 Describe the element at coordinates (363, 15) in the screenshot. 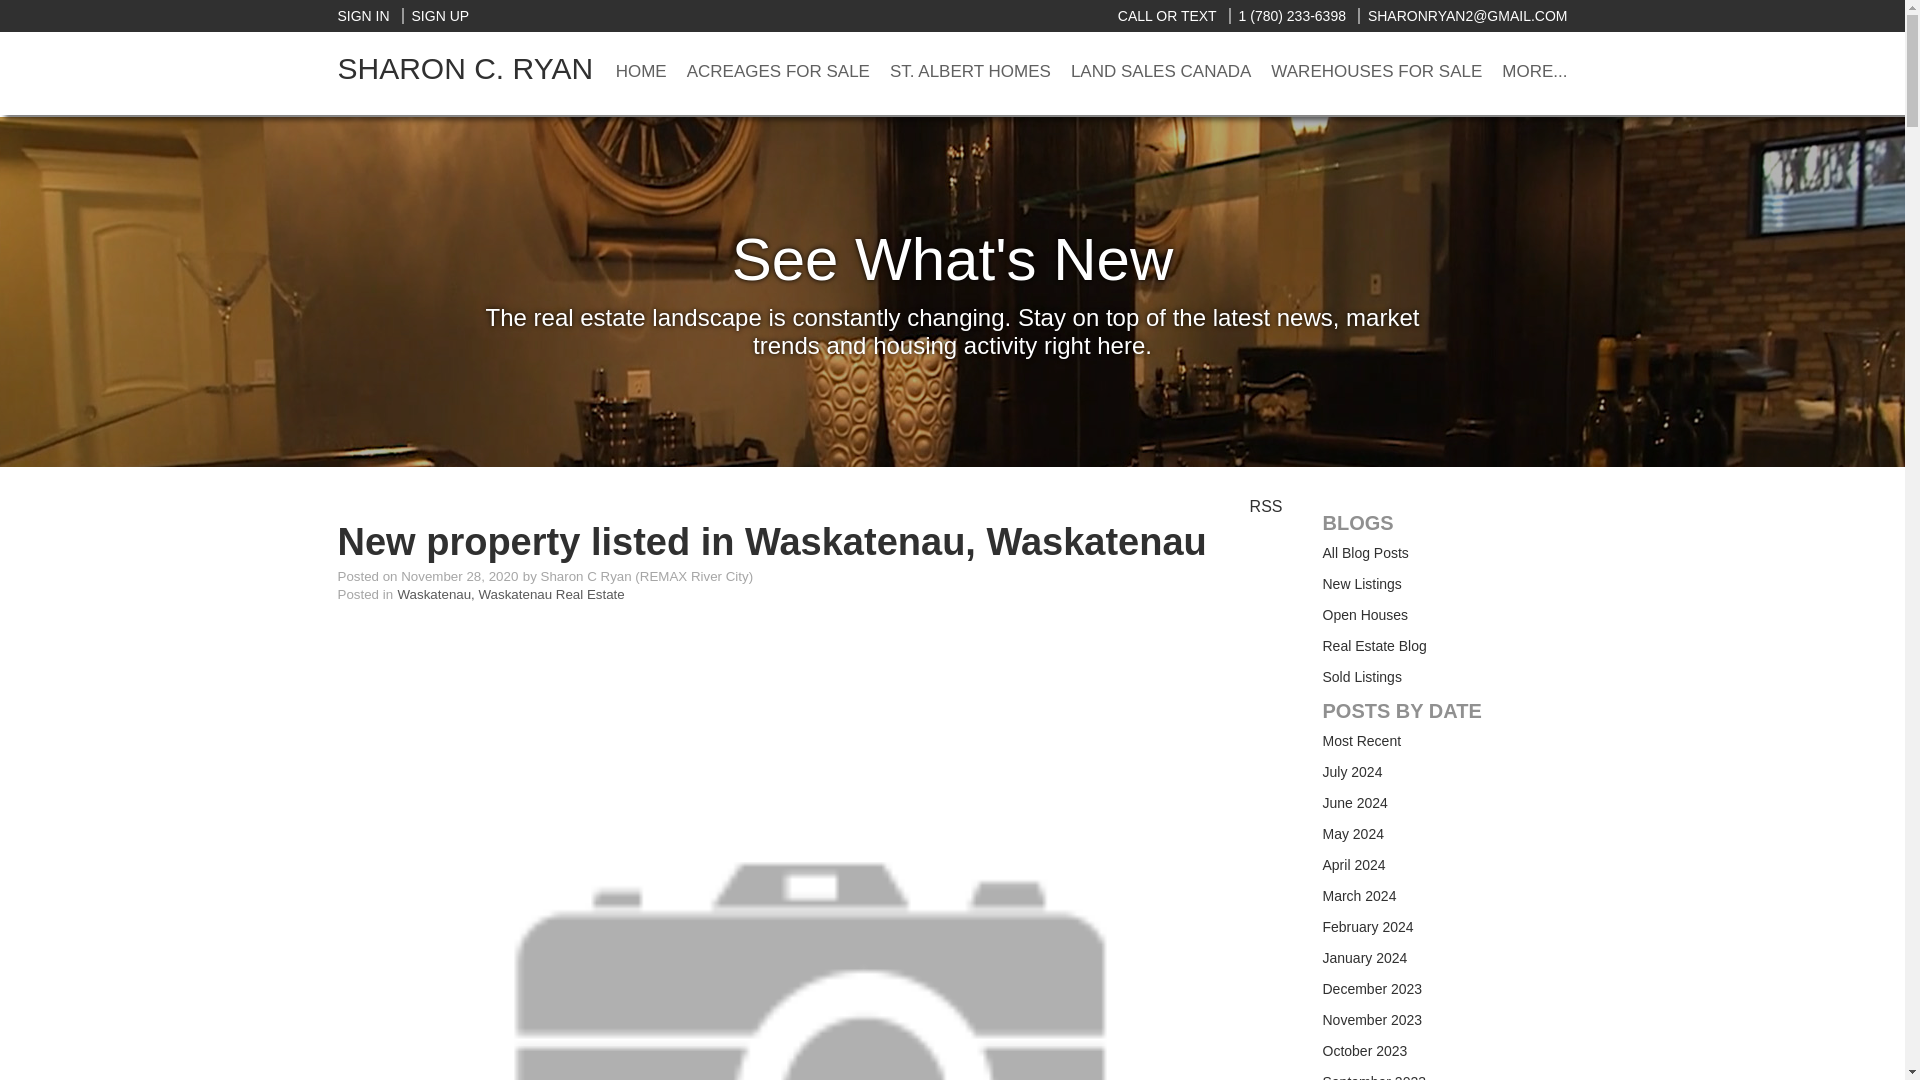

I see `SIGN IN` at that location.